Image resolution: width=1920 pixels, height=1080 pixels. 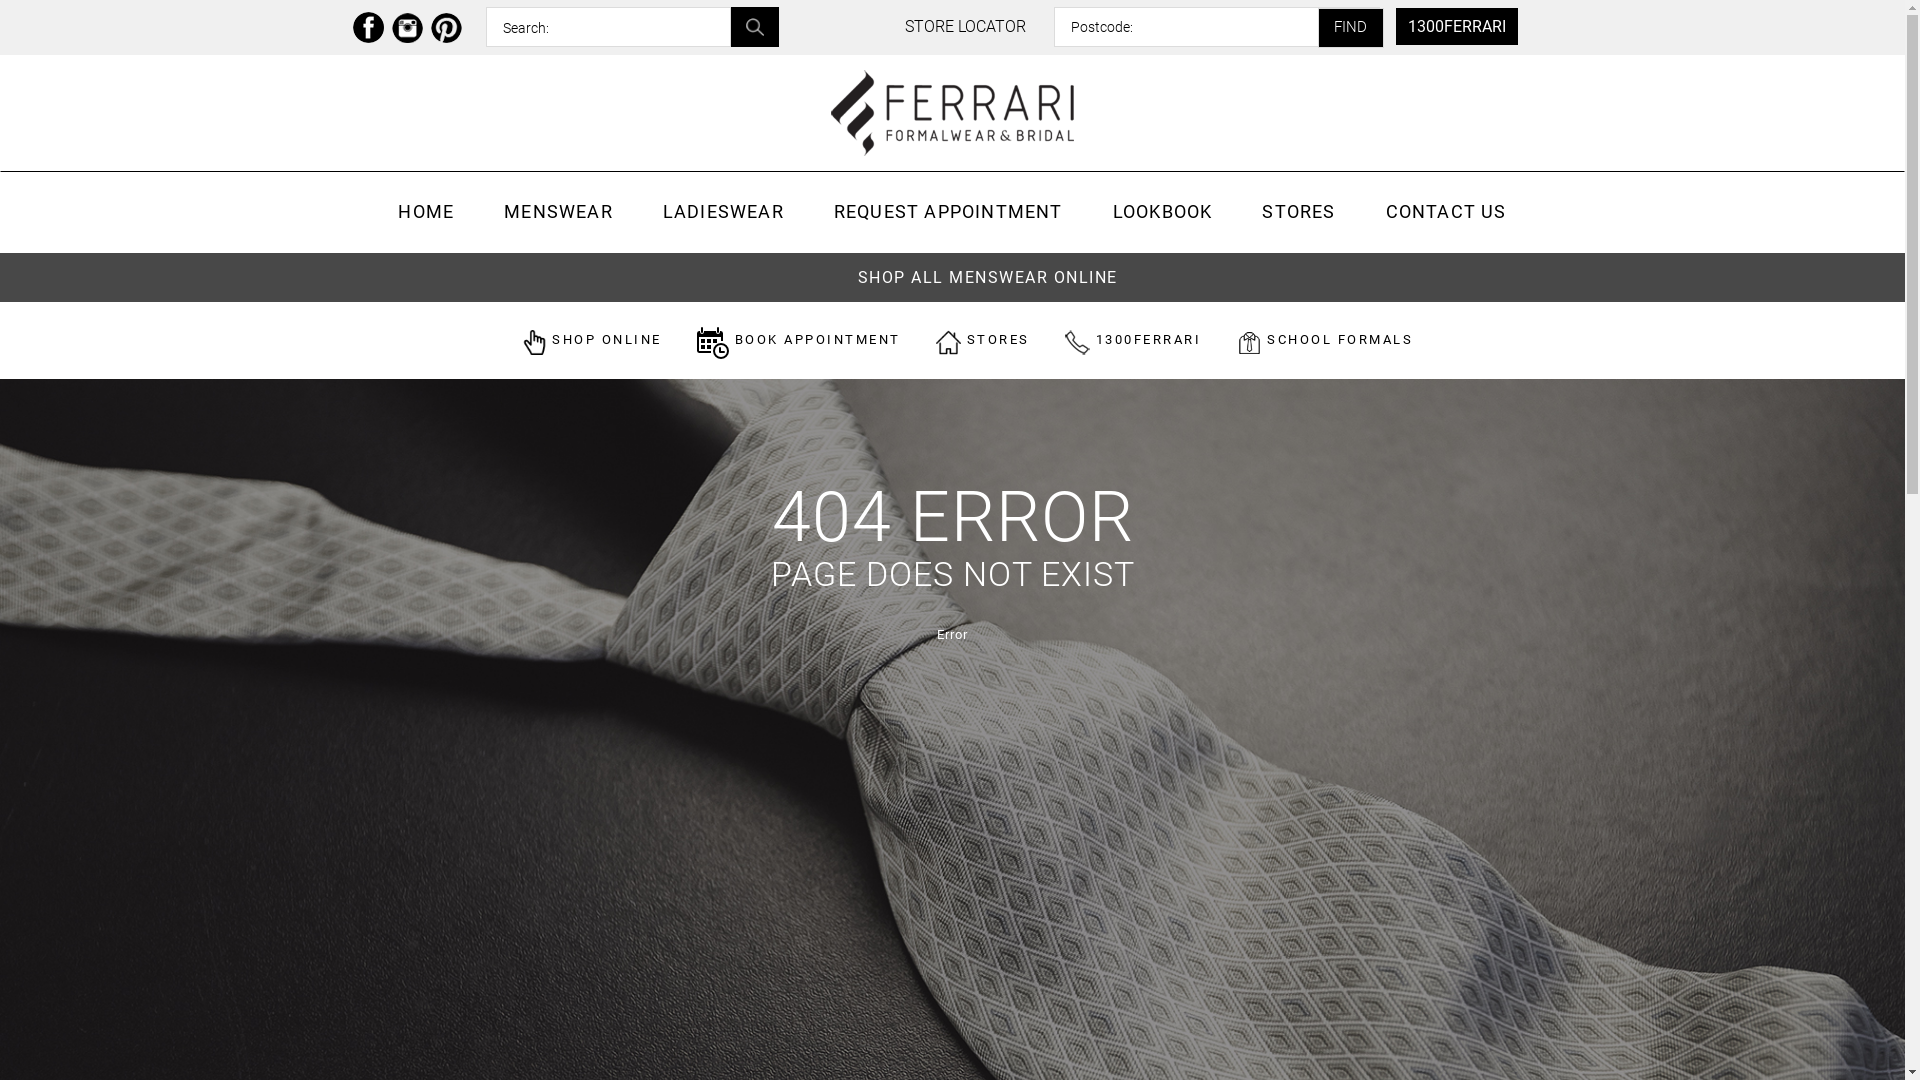 I want to click on SHOP ALL MENSWEAR ONLINE, so click(x=988, y=278).